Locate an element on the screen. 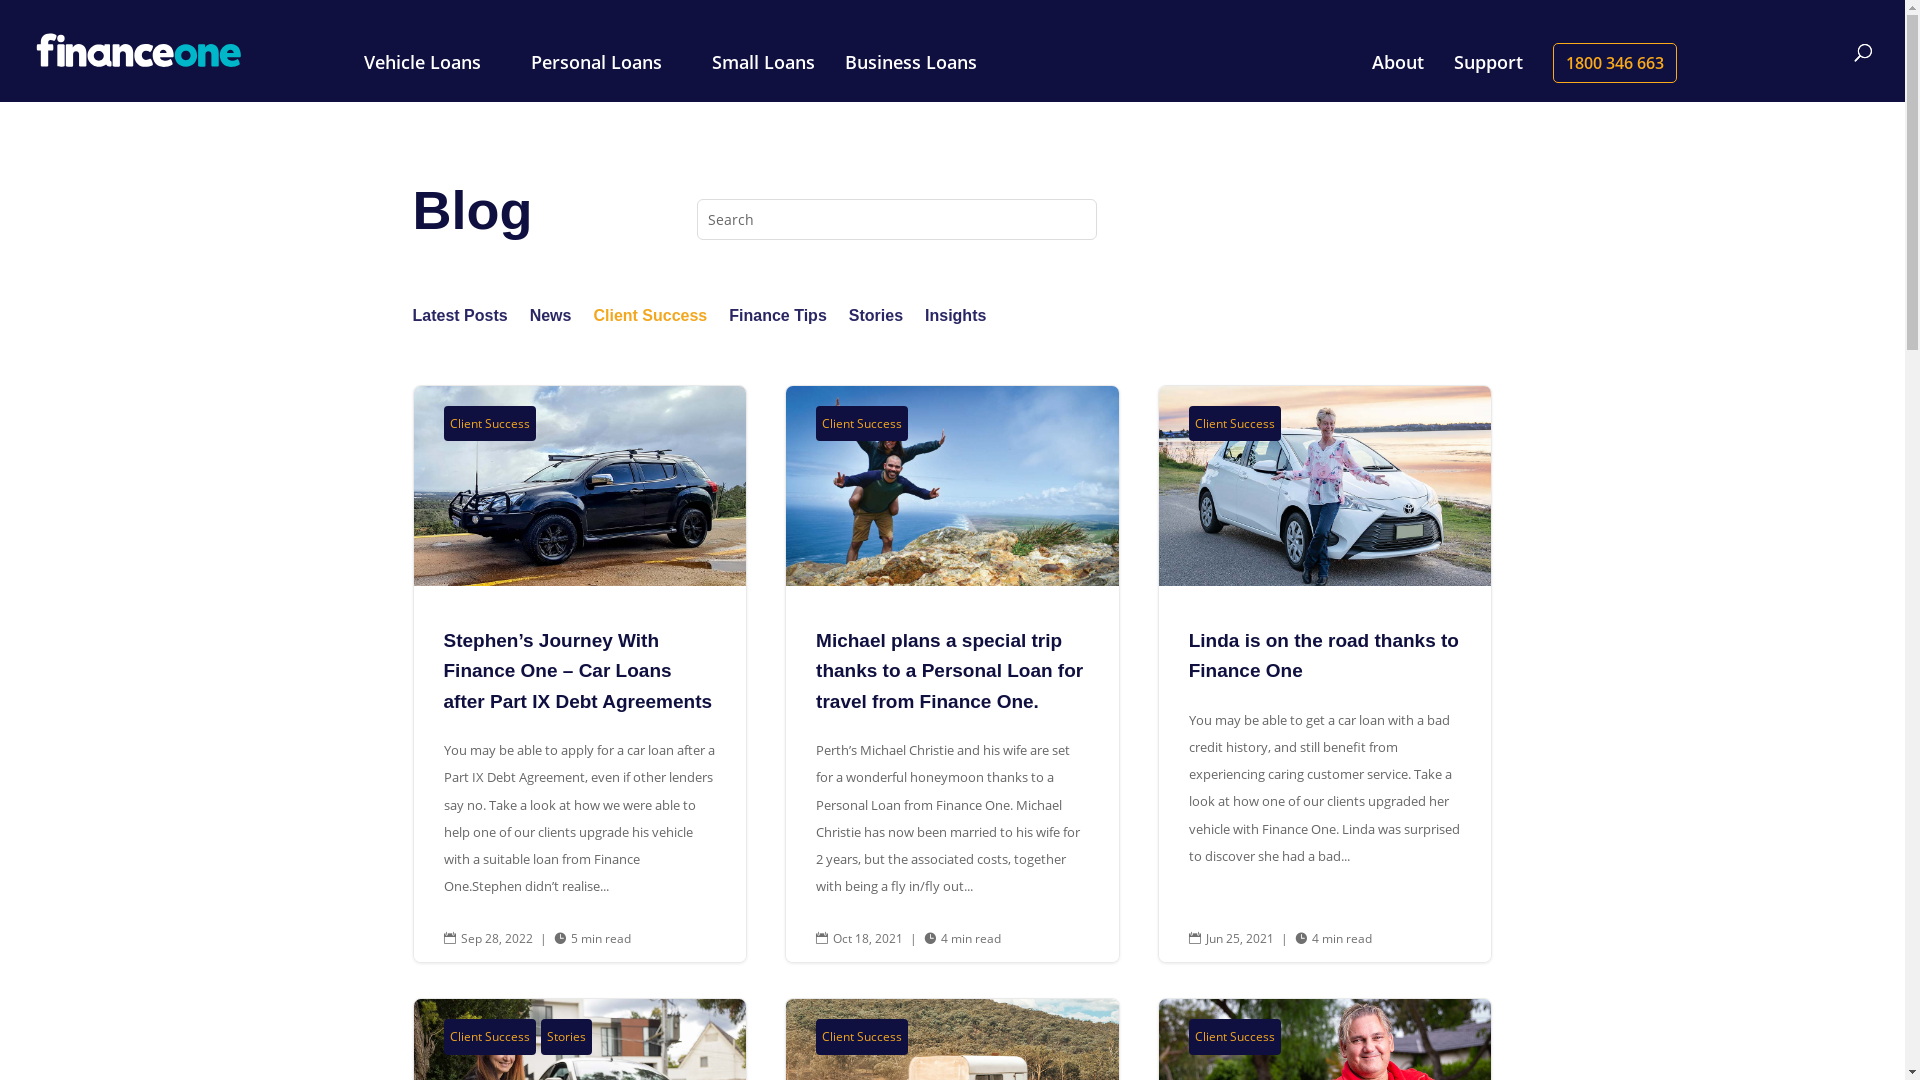 This screenshot has width=1920, height=1080. Personal Loans is located at coordinates (606, 78).